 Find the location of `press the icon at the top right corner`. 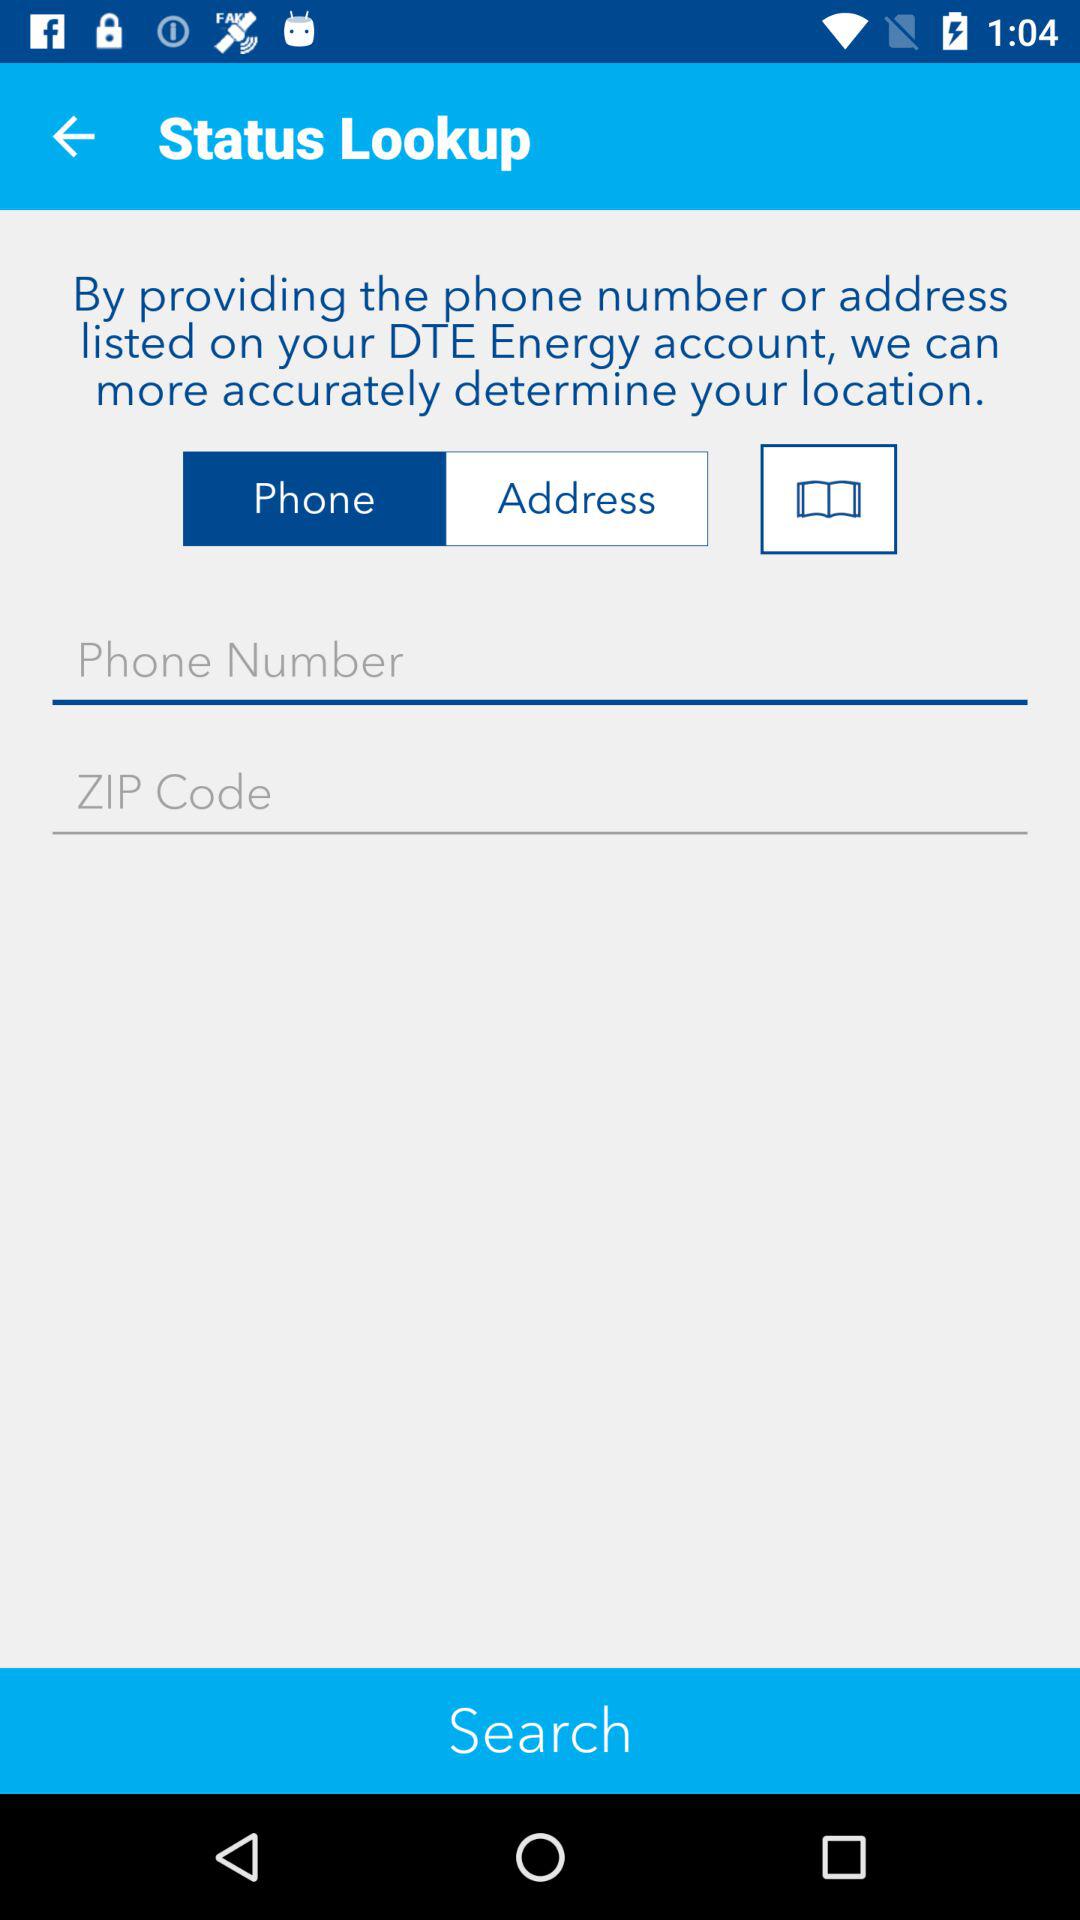

press the icon at the top right corner is located at coordinates (828, 499).